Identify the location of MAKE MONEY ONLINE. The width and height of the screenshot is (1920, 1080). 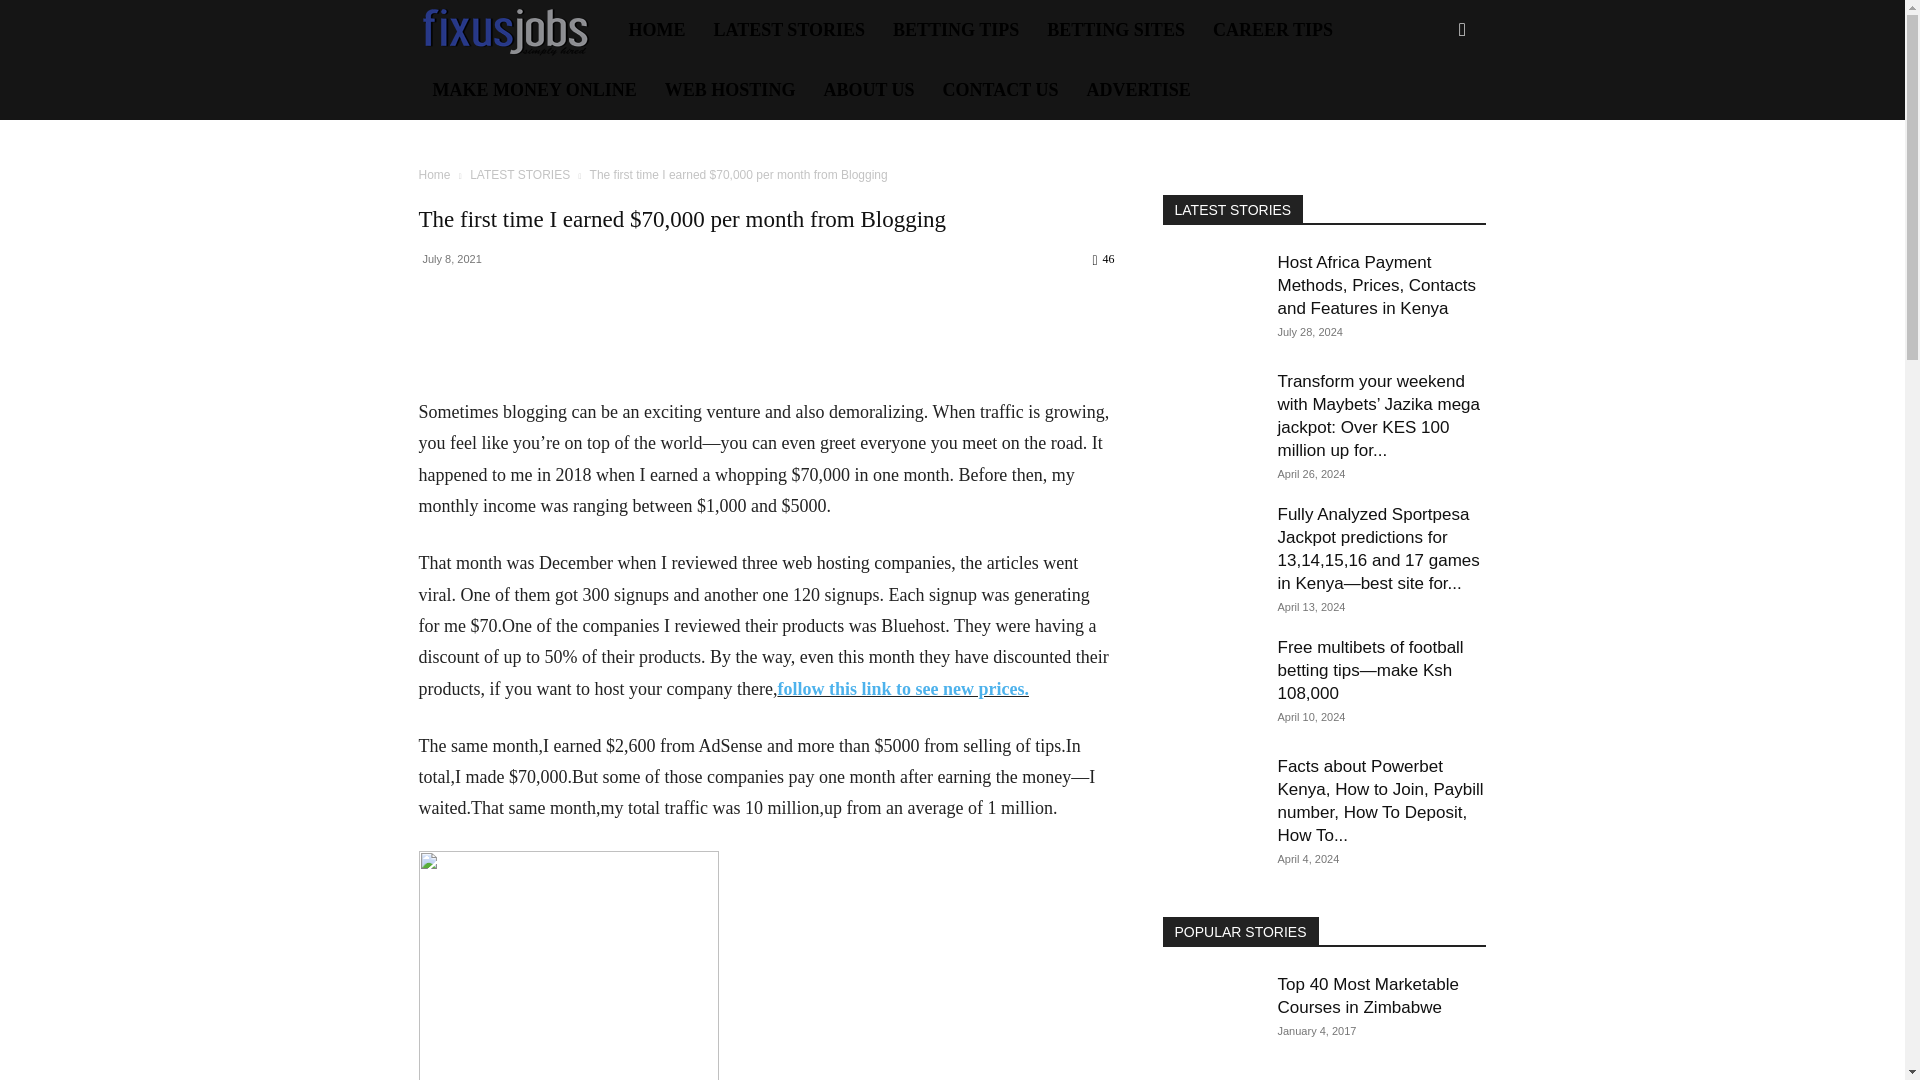
(534, 90).